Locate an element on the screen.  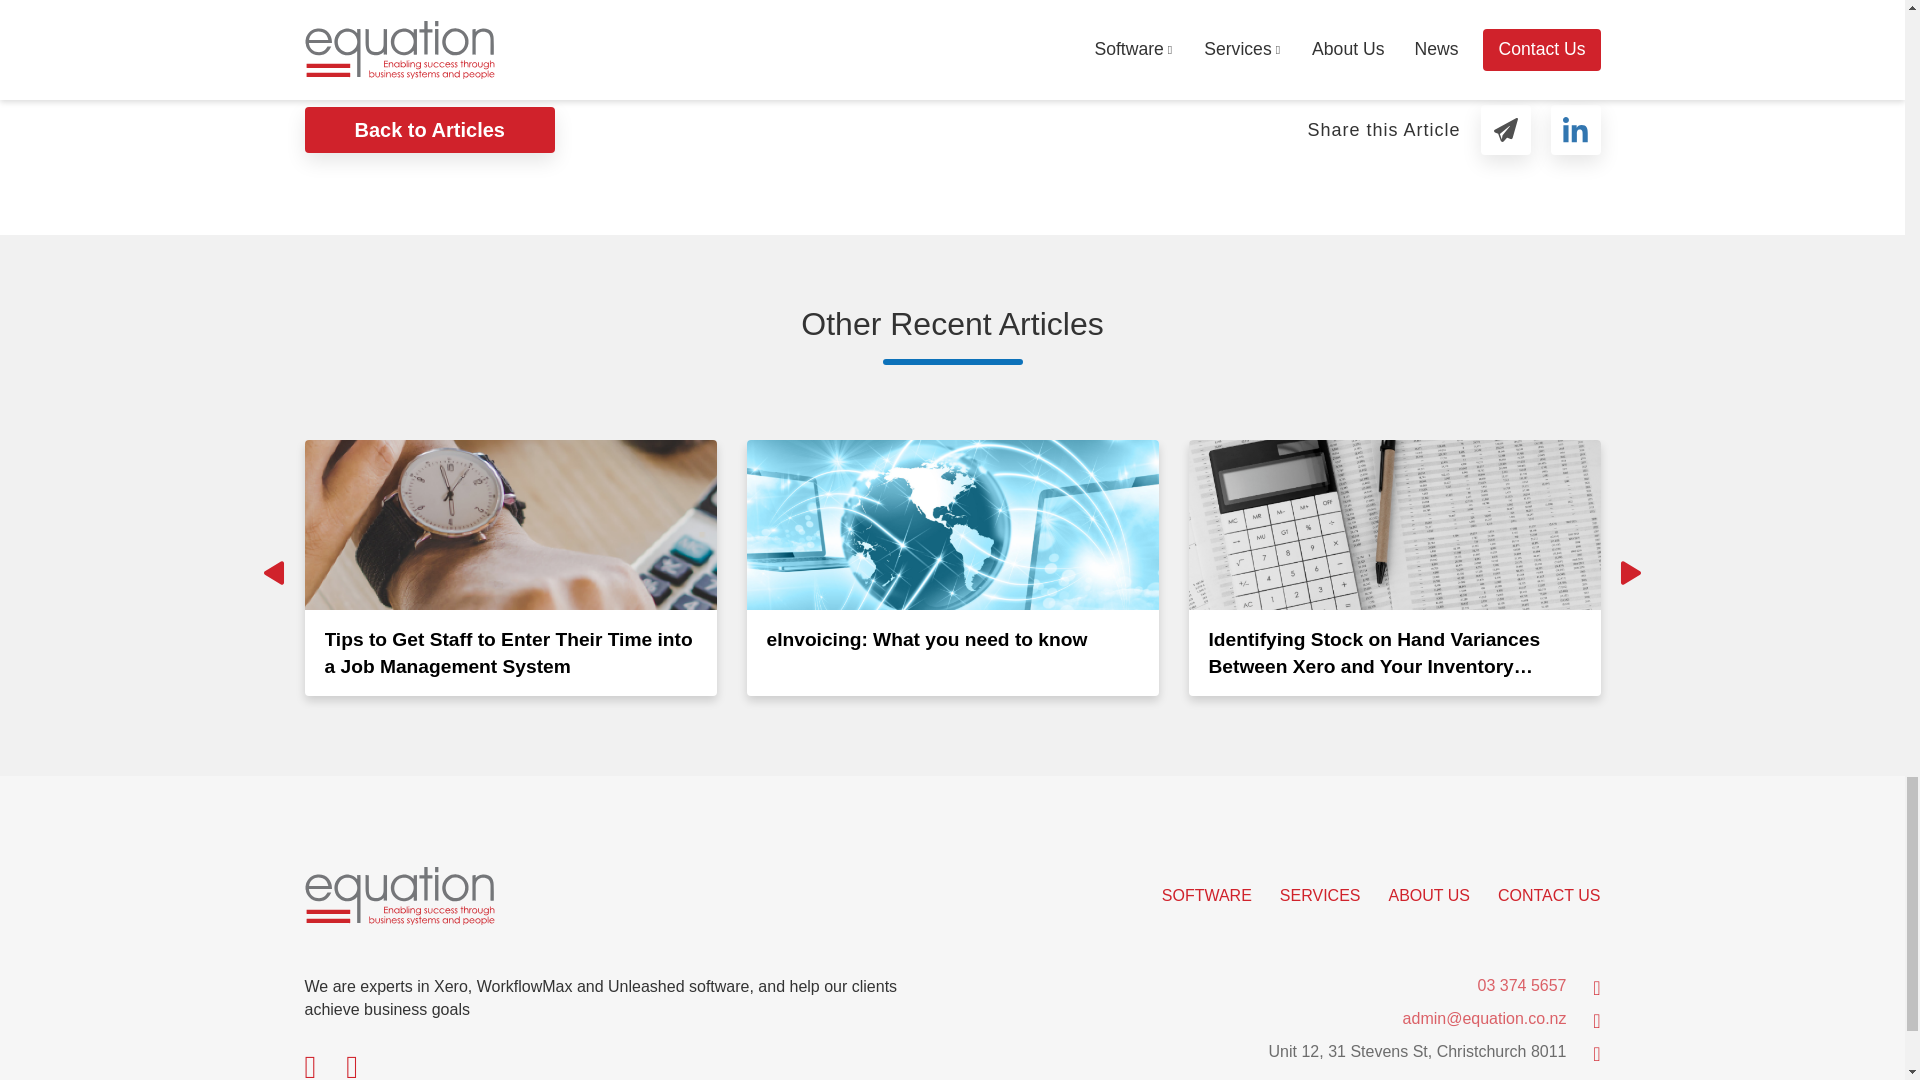
Back to Articles is located at coordinates (428, 130).